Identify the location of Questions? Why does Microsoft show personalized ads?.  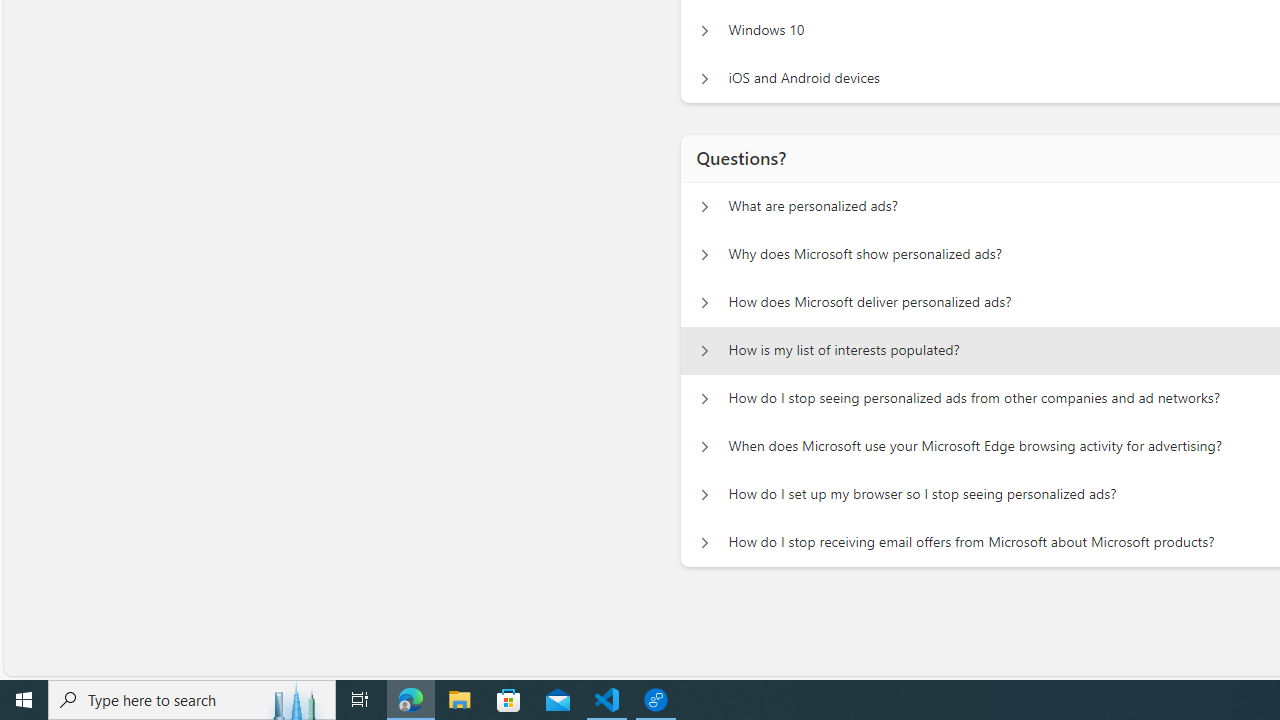
(704, 255).